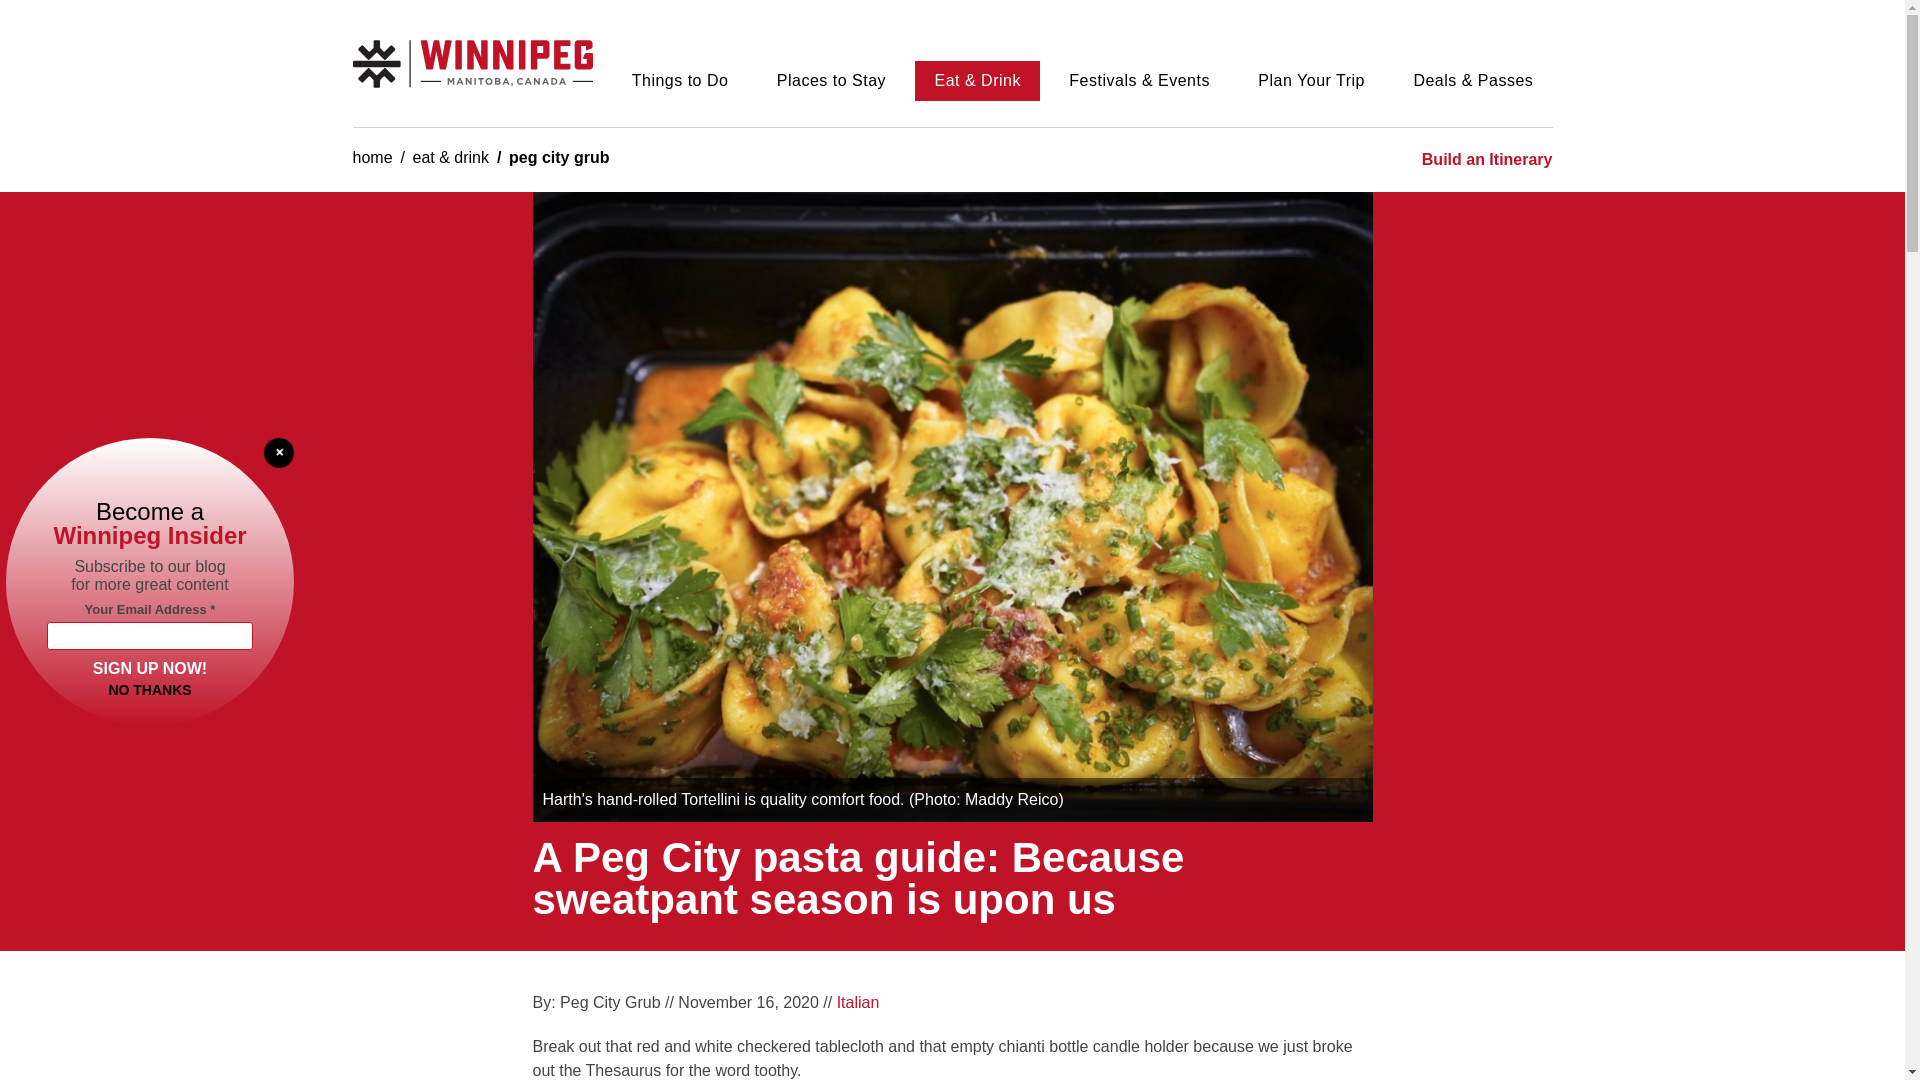 This screenshot has width=1920, height=1080. Describe the element at coordinates (679, 80) in the screenshot. I see `Things to Do` at that location.